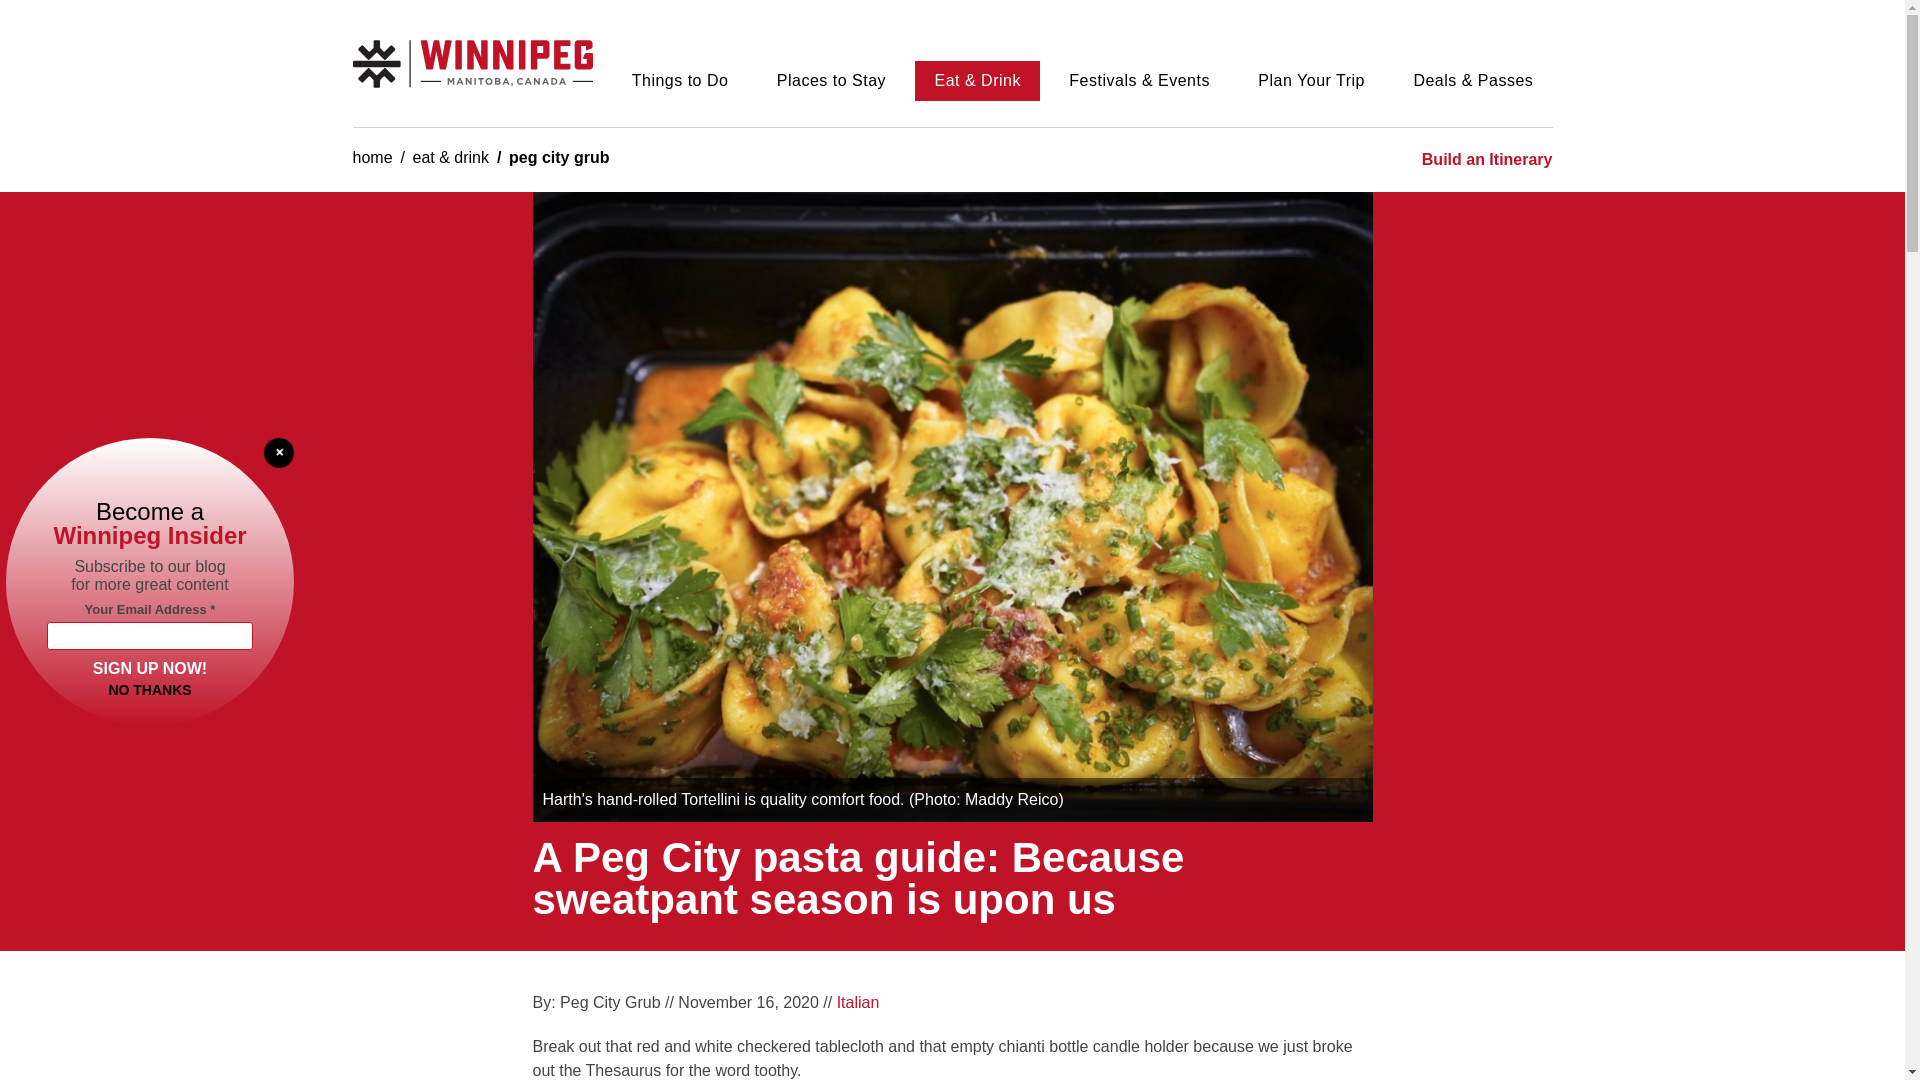 This screenshot has width=1920, height=1080. Describe the element at coordinates (679, 80) in the screenshot. I see `Things to Do` at that location.